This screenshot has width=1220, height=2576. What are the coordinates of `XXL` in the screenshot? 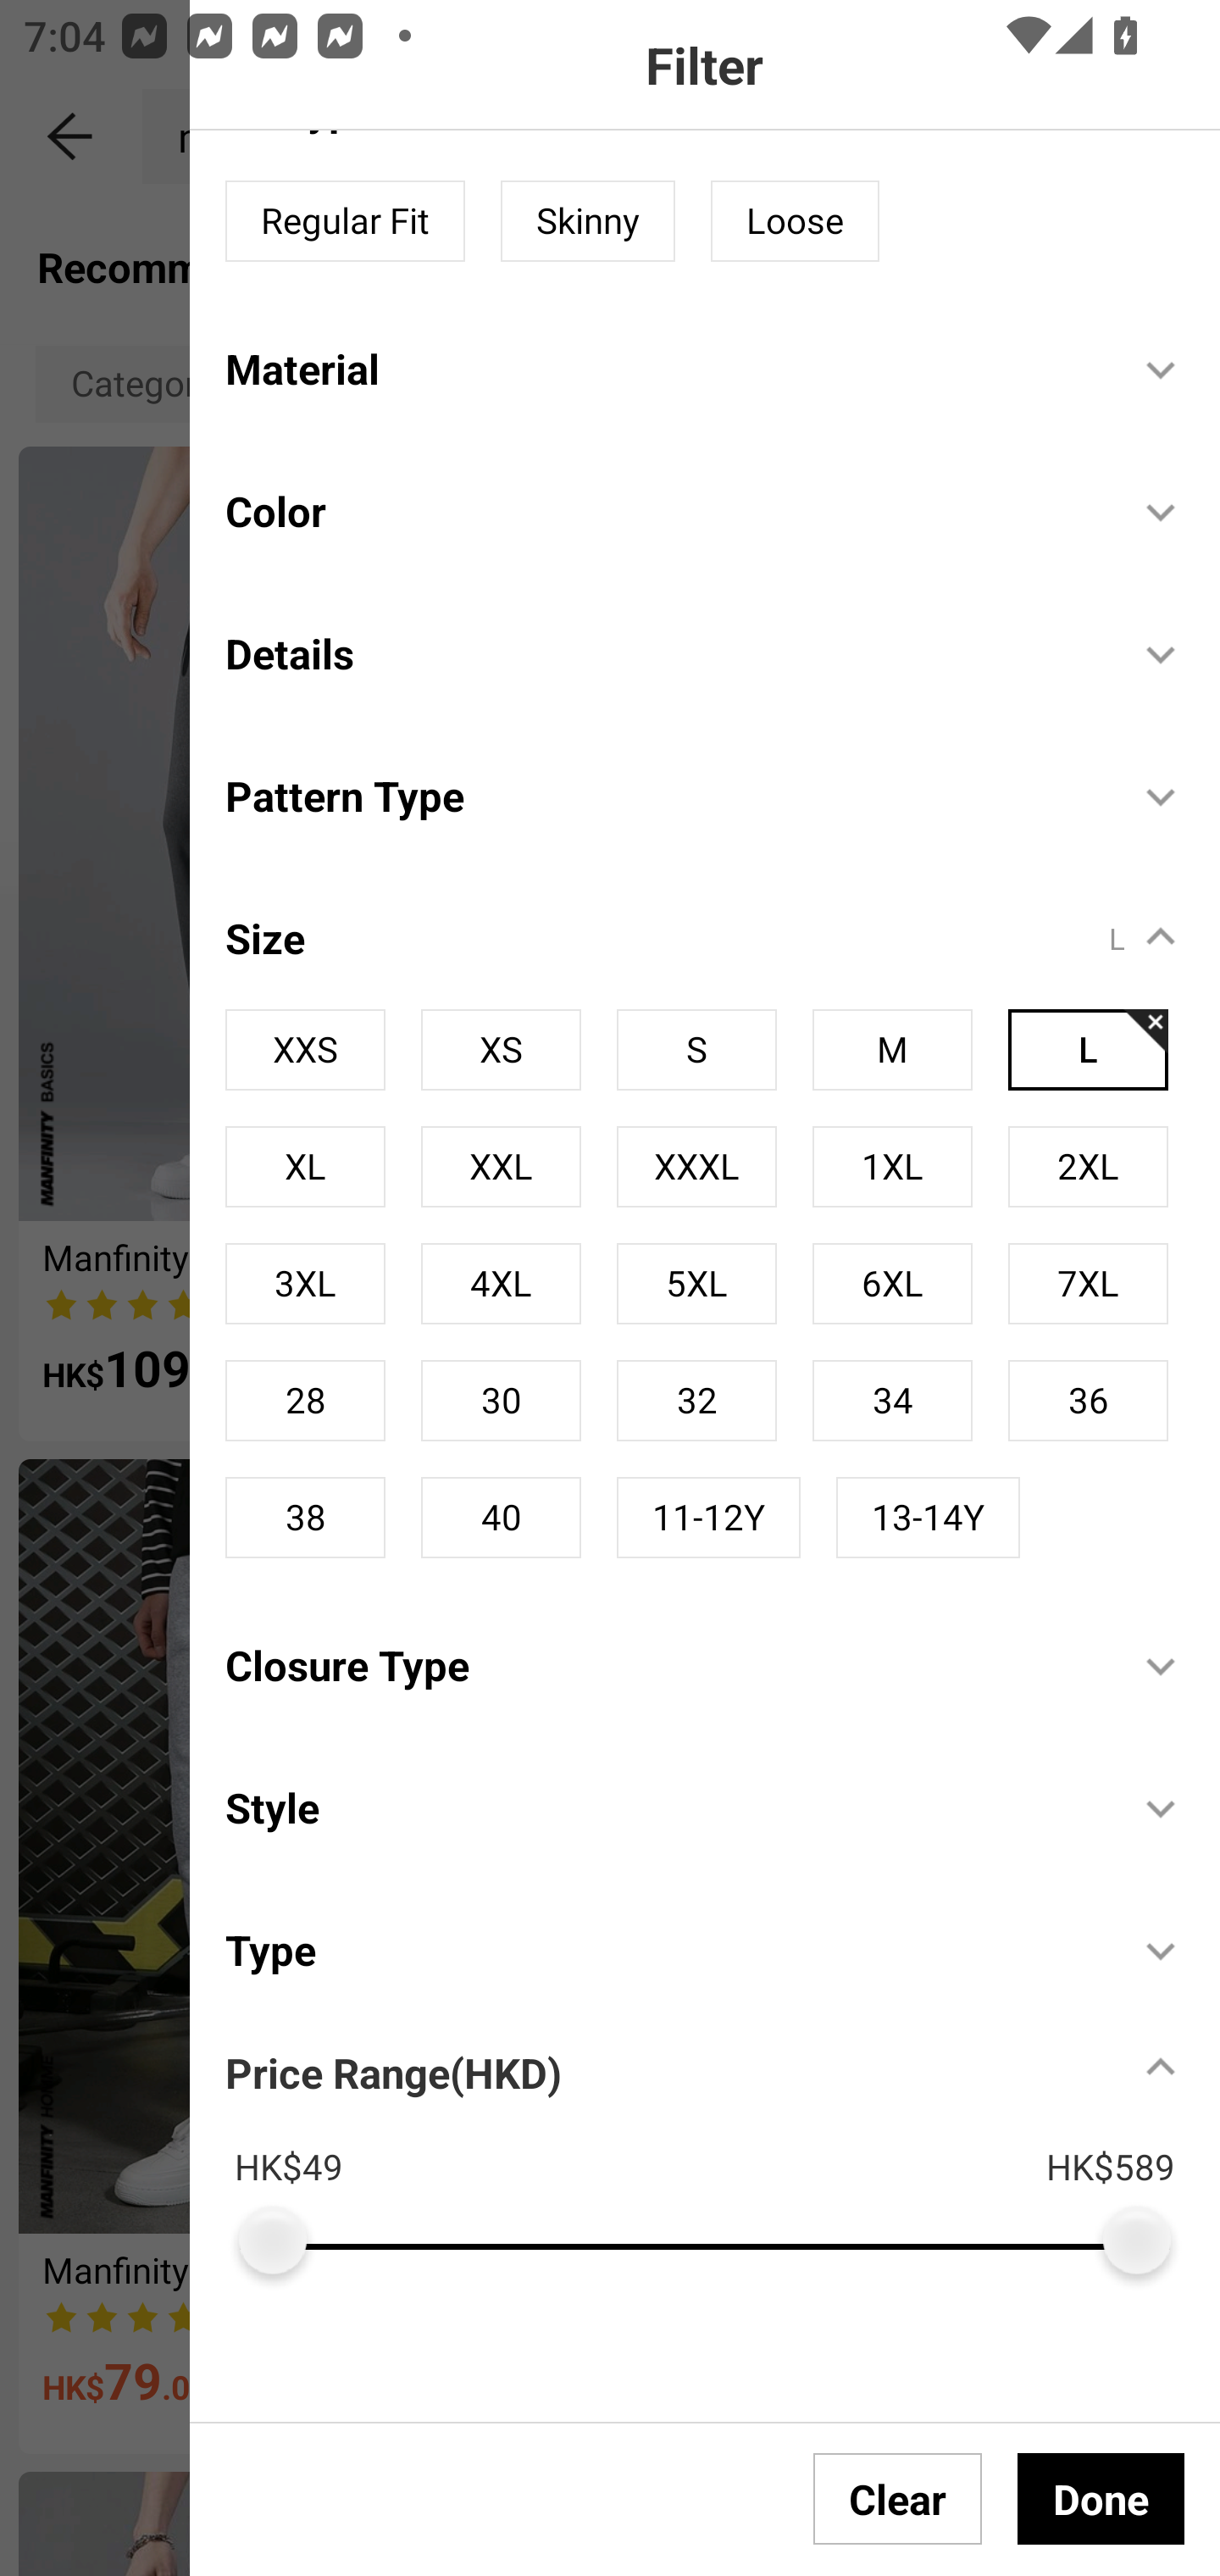 It's located at (500, 1166).